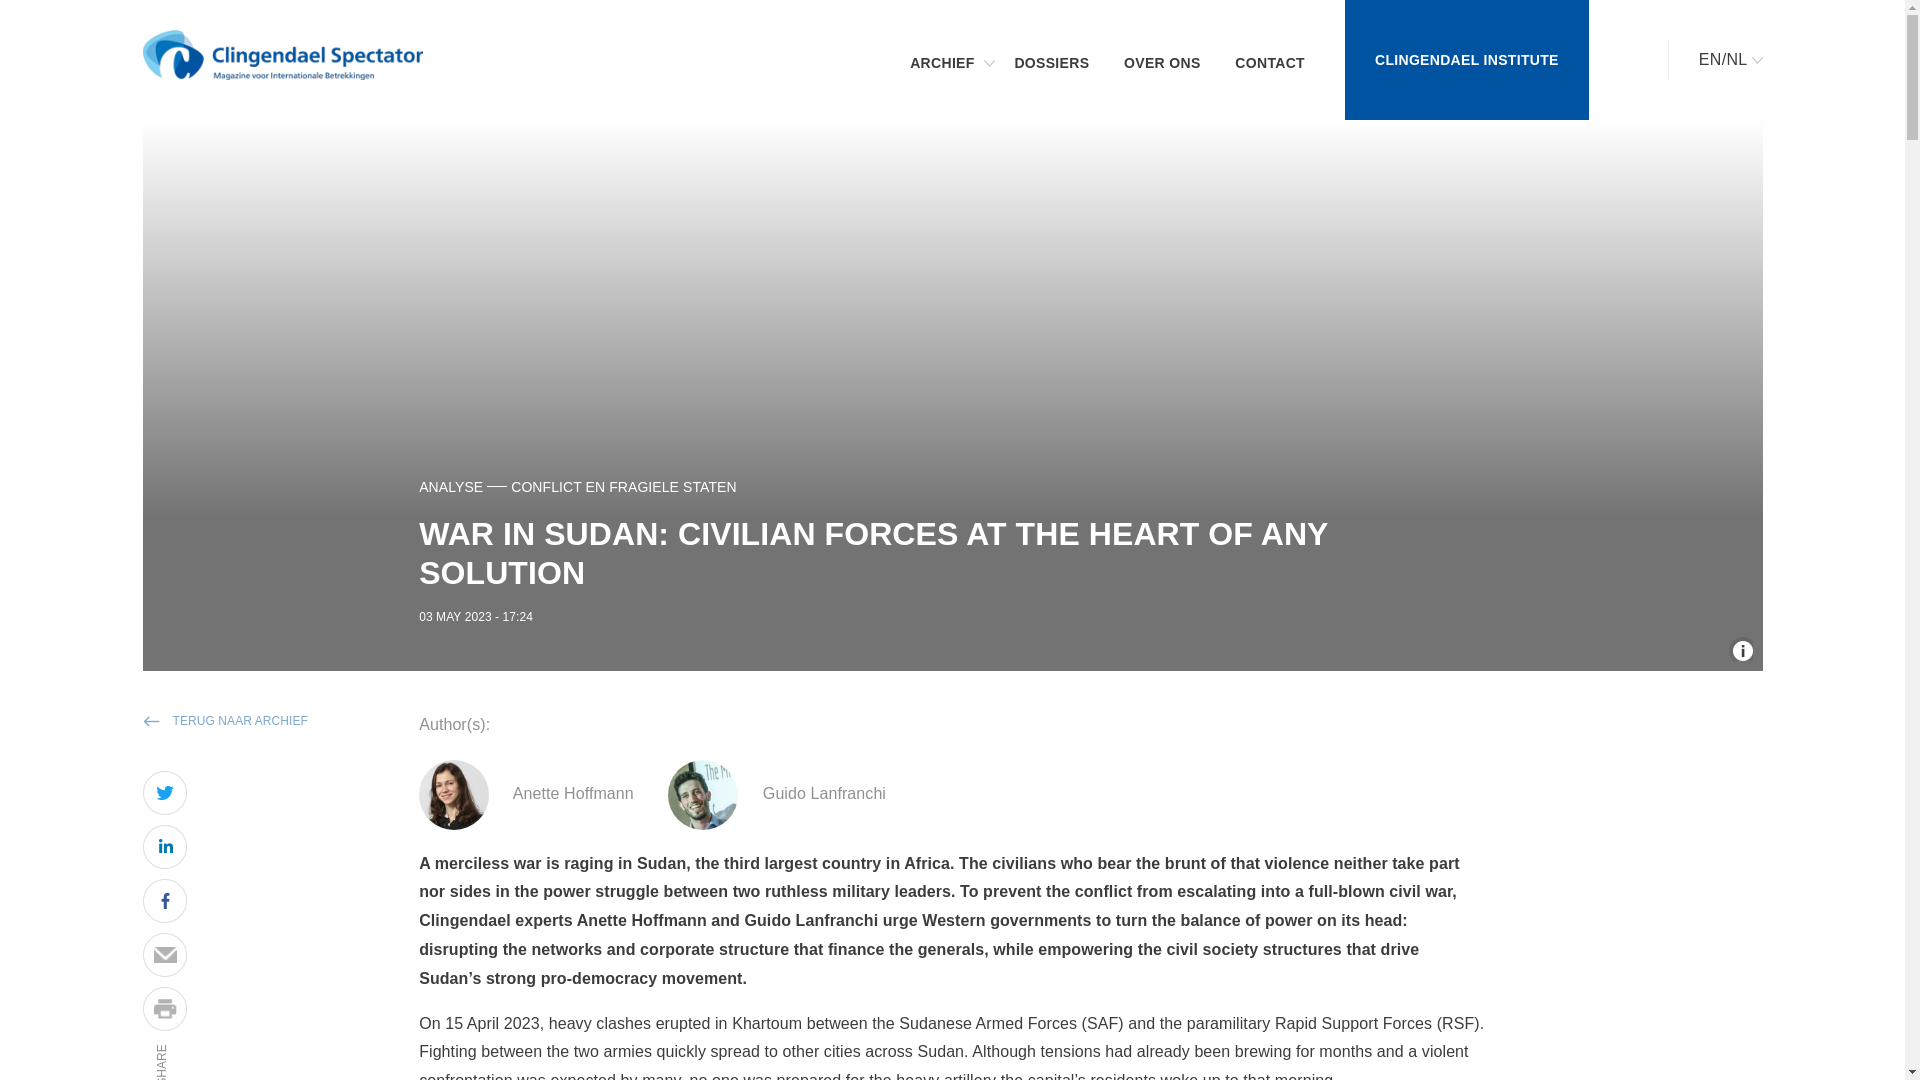 This screenshot has width=1920, height=1080. I want to click on Anette Hoffmann, so click(487, 774).